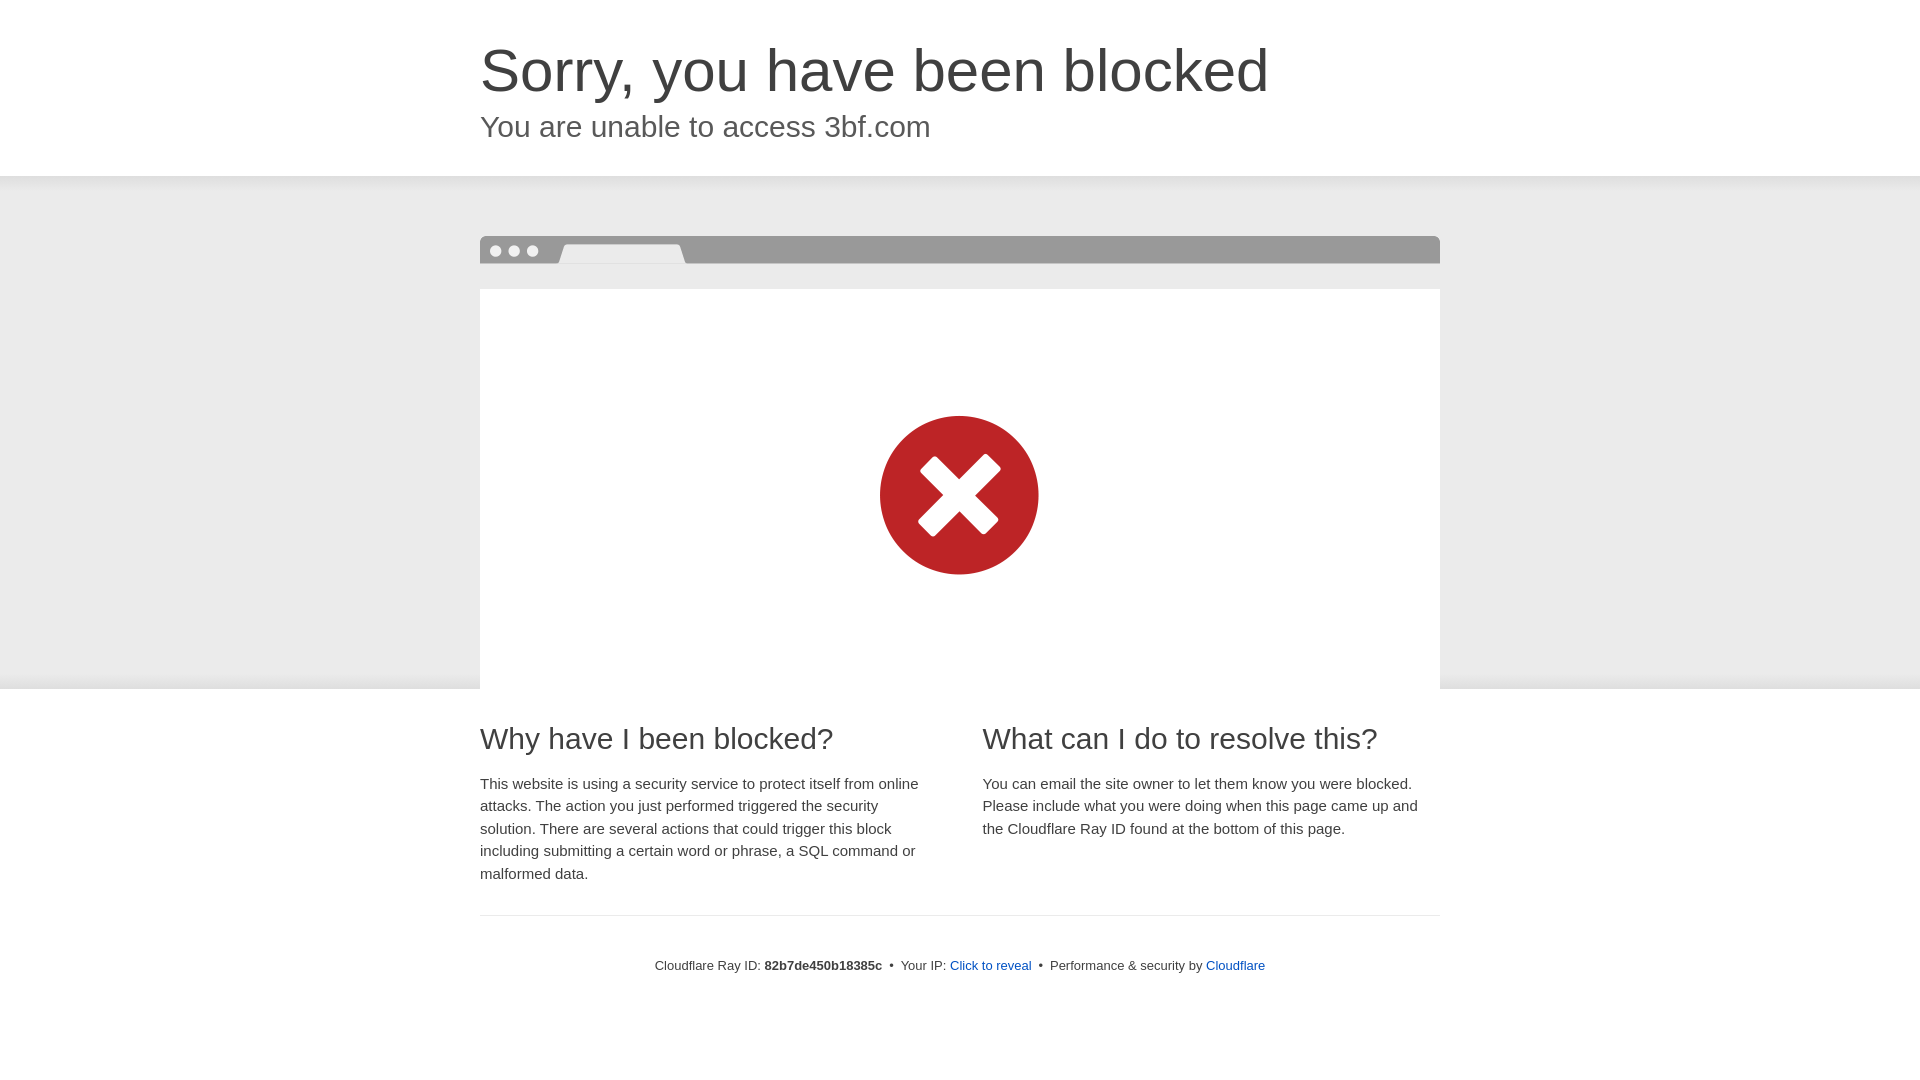 The width and height of the screenshot is (1920, 1080). Describe the element at coordinates (991, 966) in the screenshot. I see `Click to reveal` at that location.